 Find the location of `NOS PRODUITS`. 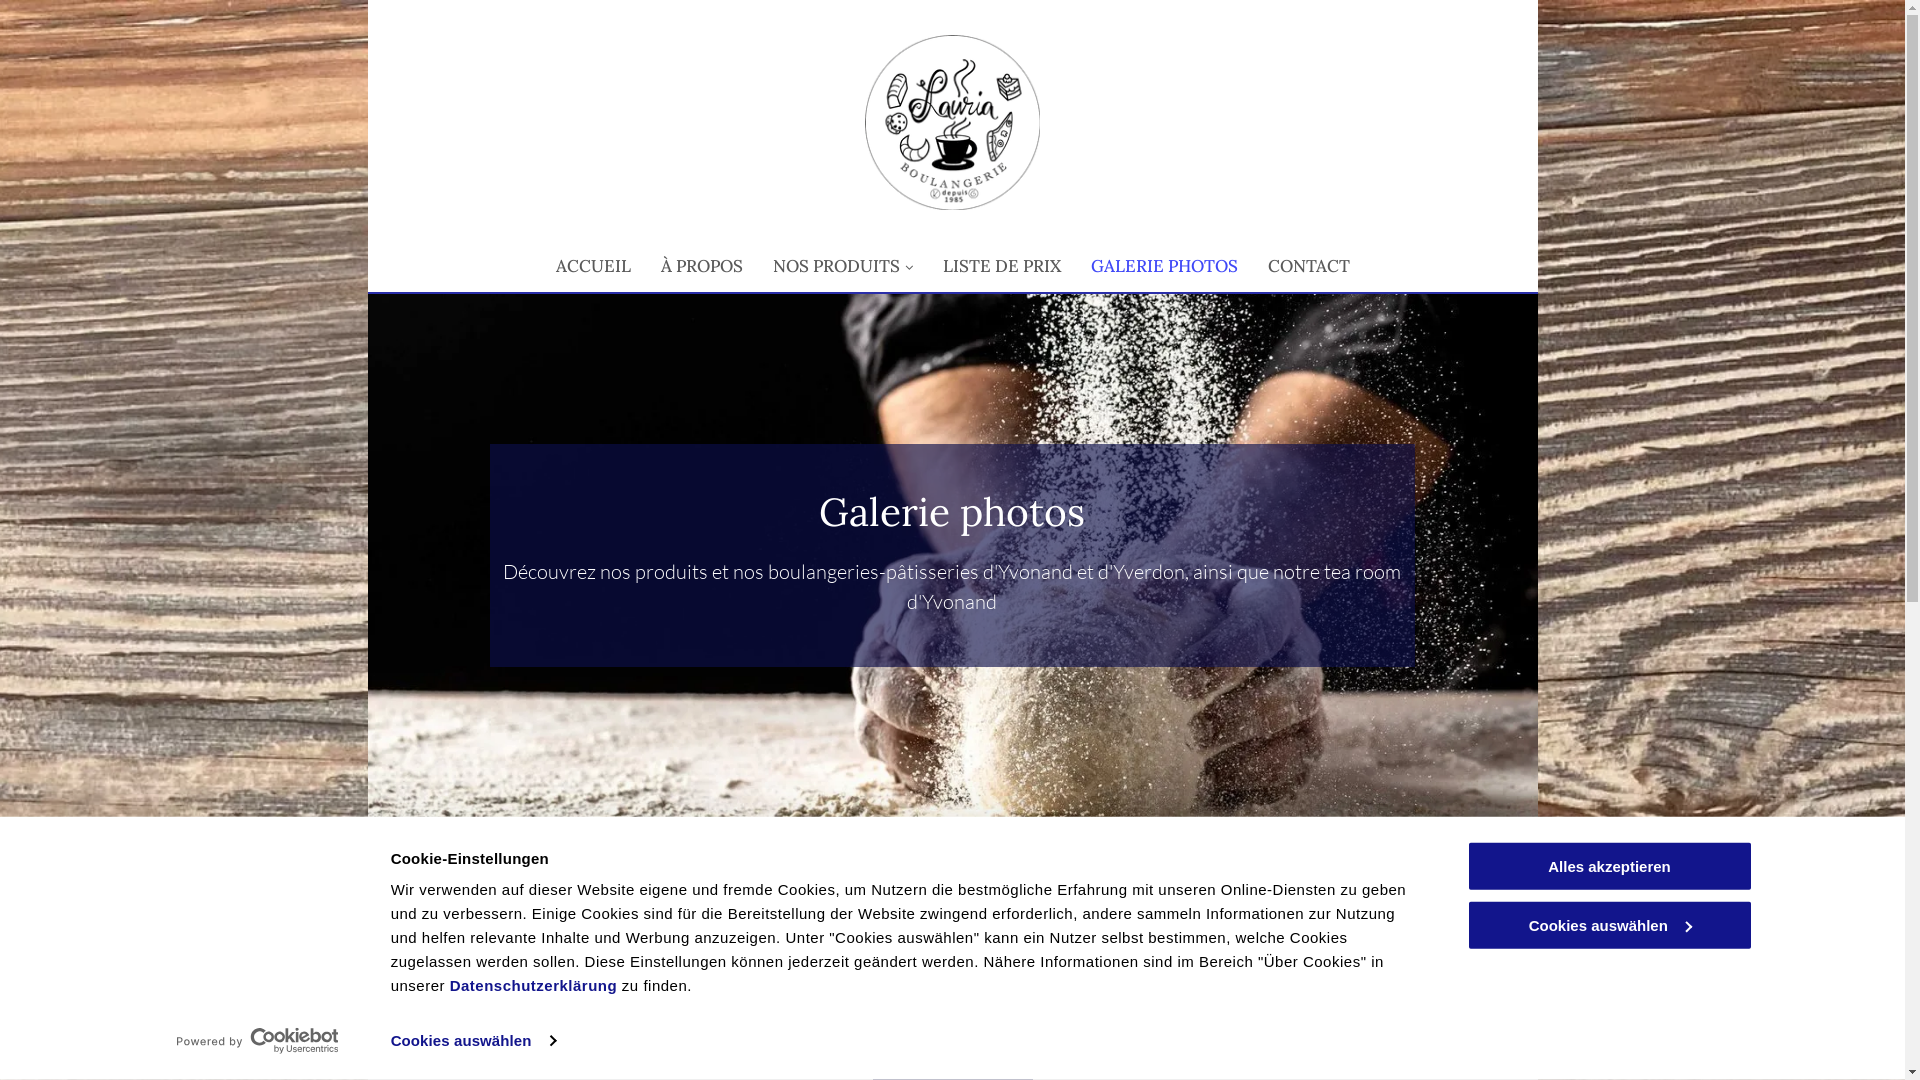

NOS PRODUITS is located at coordinates (843, 266).